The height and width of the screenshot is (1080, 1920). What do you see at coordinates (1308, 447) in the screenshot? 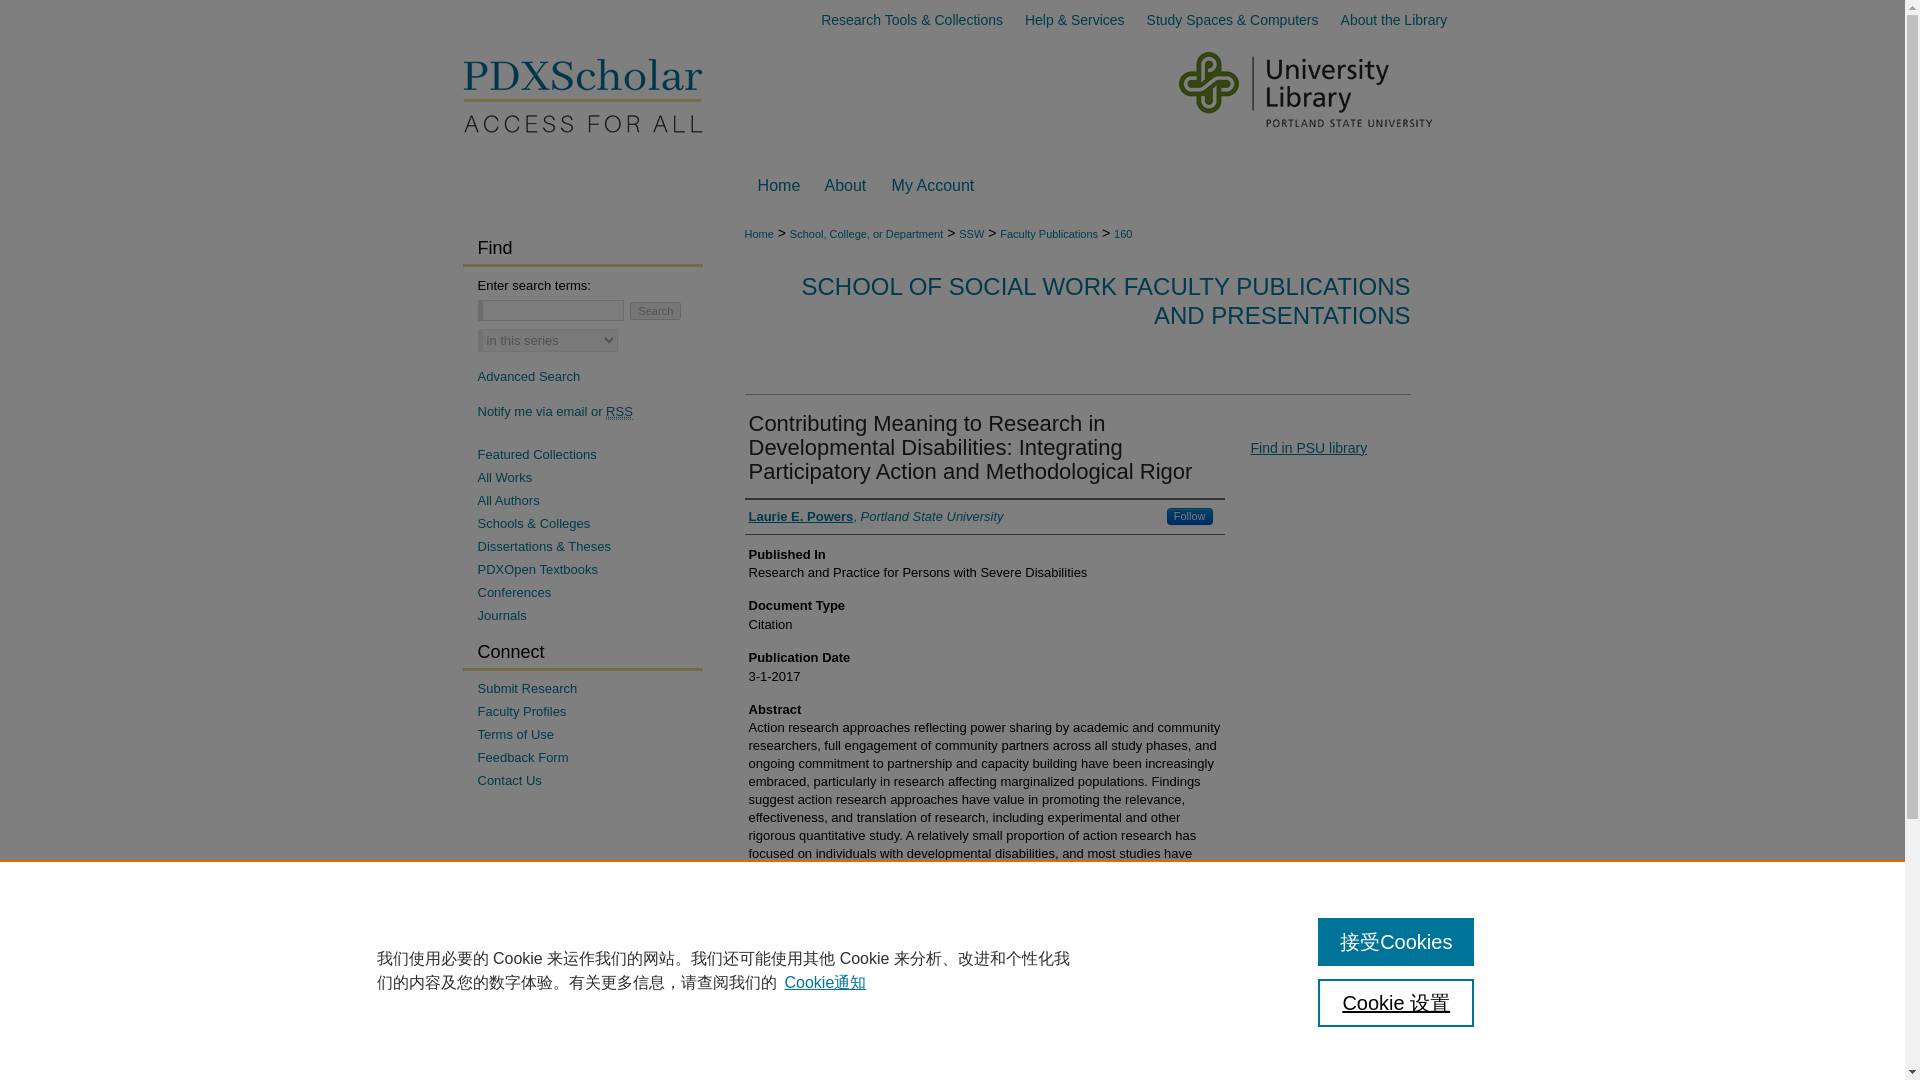
I see `OpenURL` at bounding box center [1308, 447].